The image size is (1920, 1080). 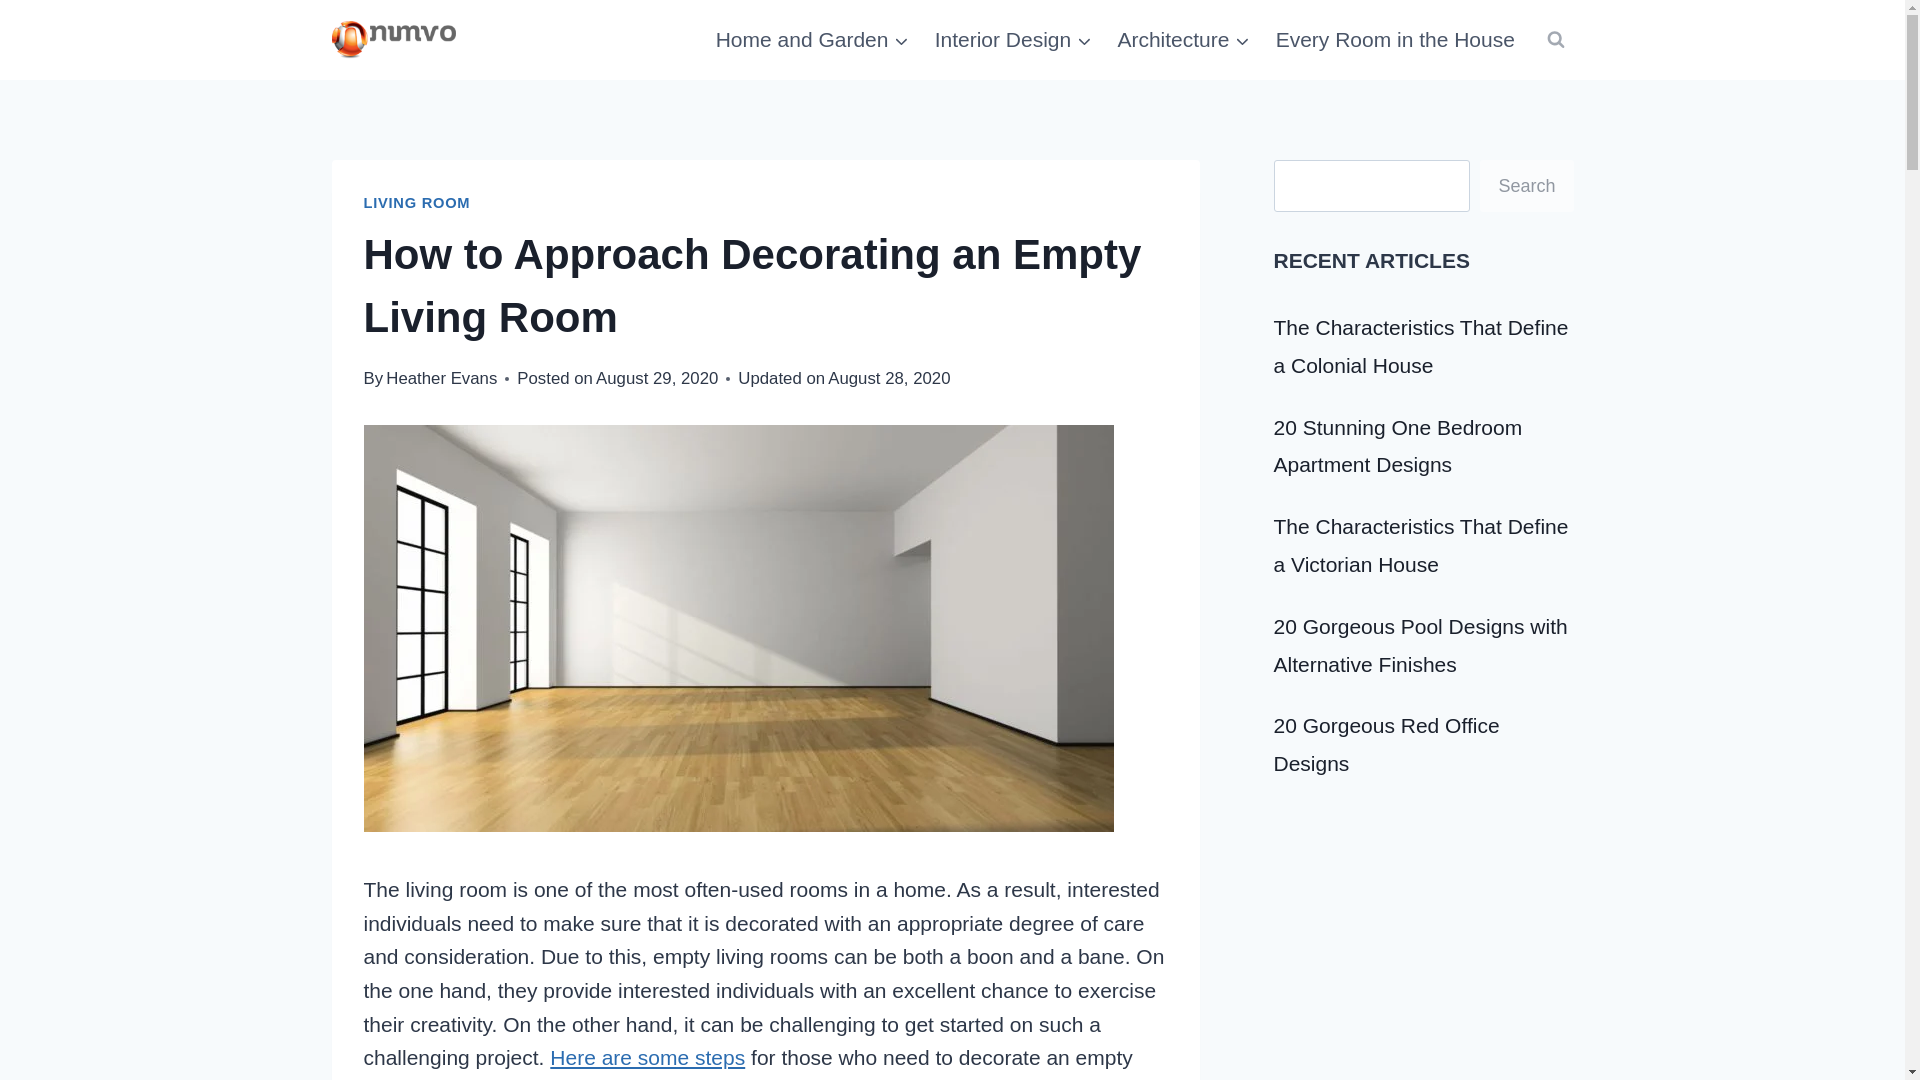 I want to click on Home and Garden, so click(x=812, y=40).